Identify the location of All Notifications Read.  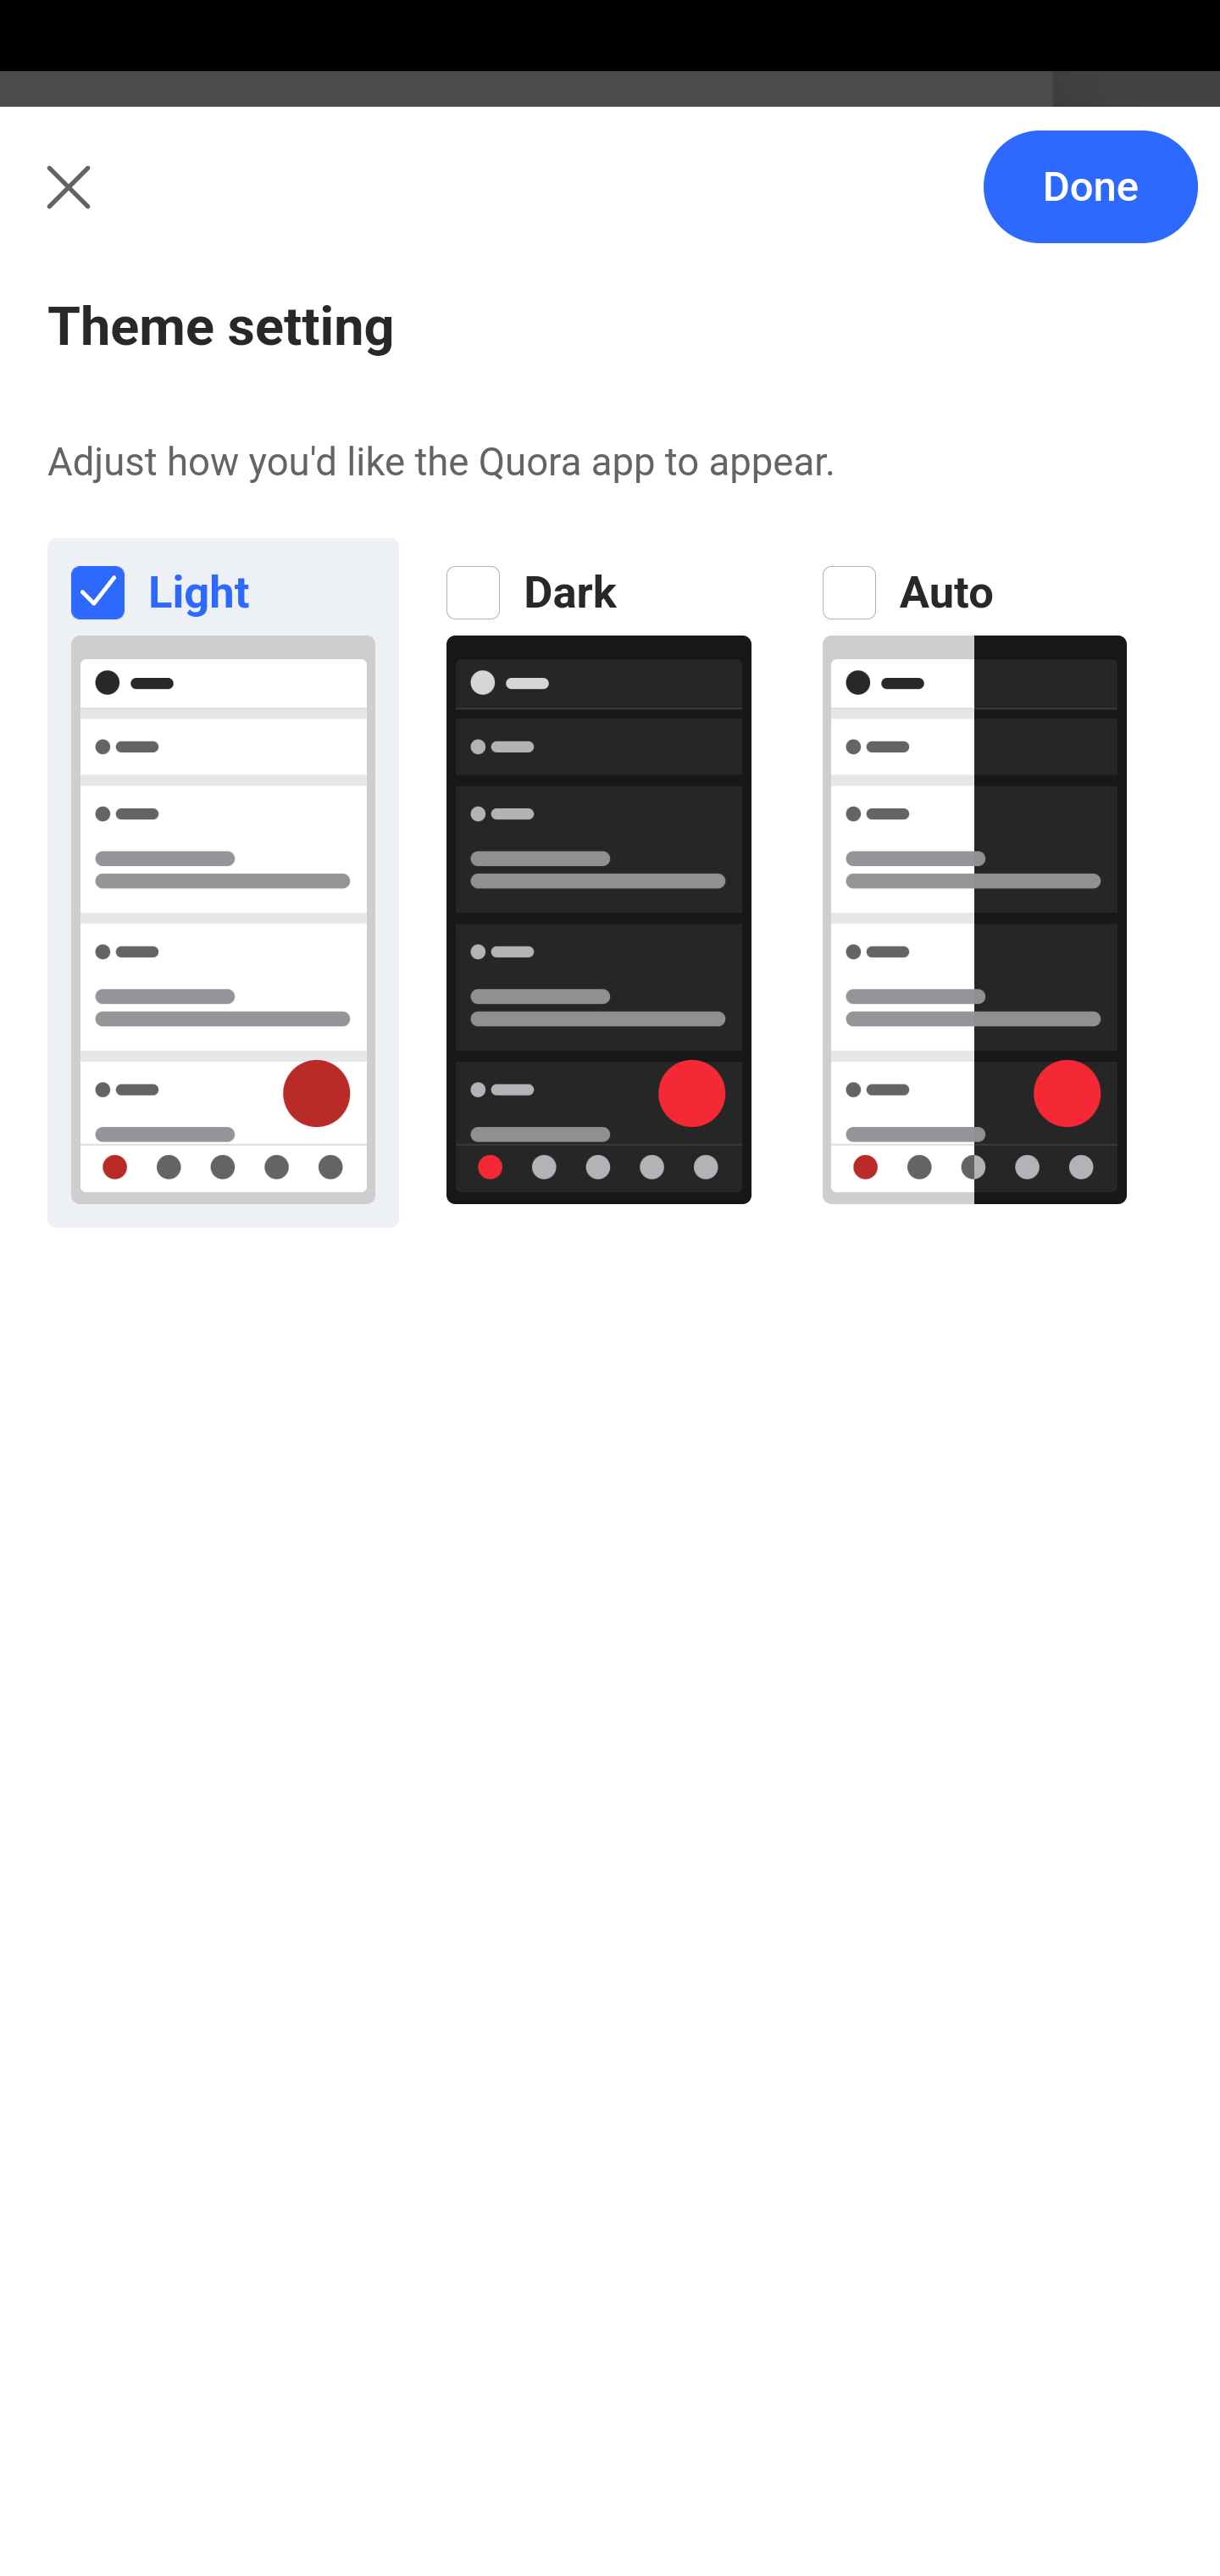
(264, 351).